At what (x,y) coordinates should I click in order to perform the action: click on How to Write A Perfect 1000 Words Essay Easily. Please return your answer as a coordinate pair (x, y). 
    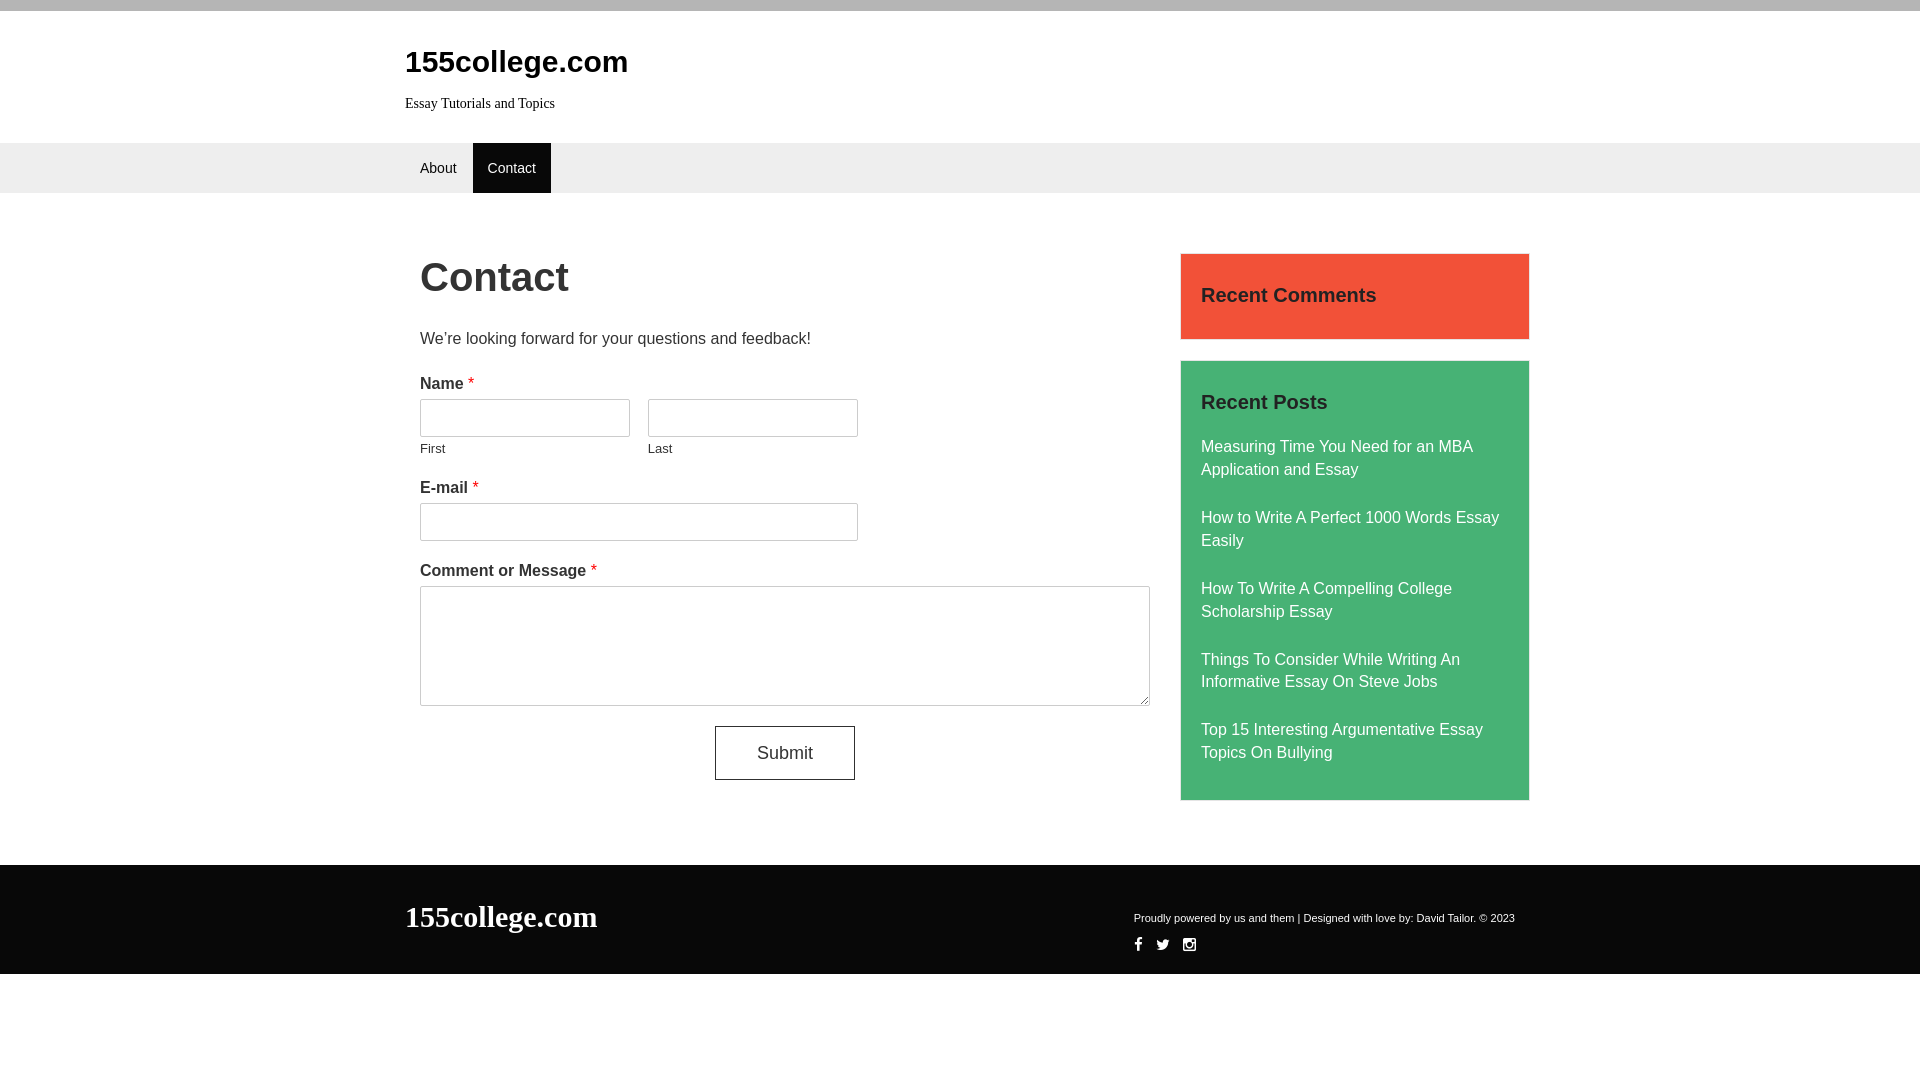
    Looking at the image, I should click on (1350, 528).